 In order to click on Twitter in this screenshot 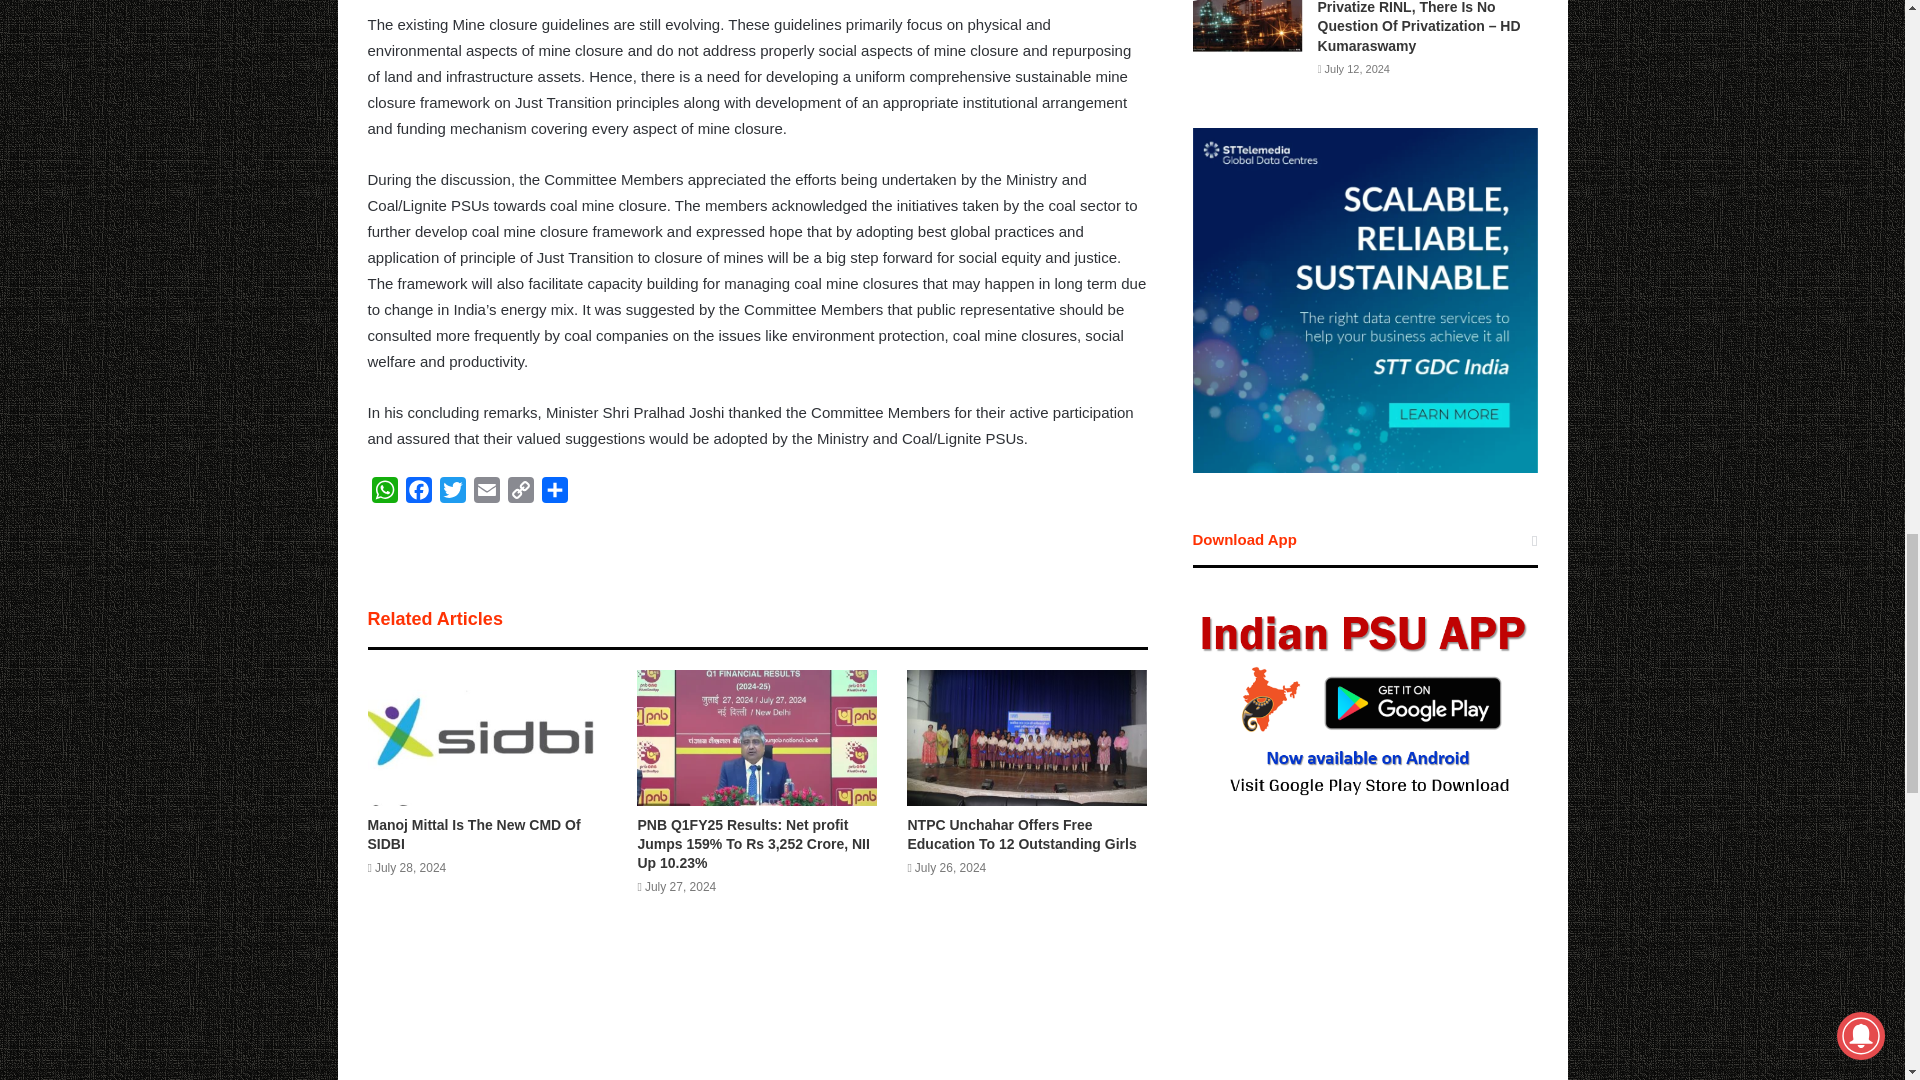, I will do `click(452, 494)`.